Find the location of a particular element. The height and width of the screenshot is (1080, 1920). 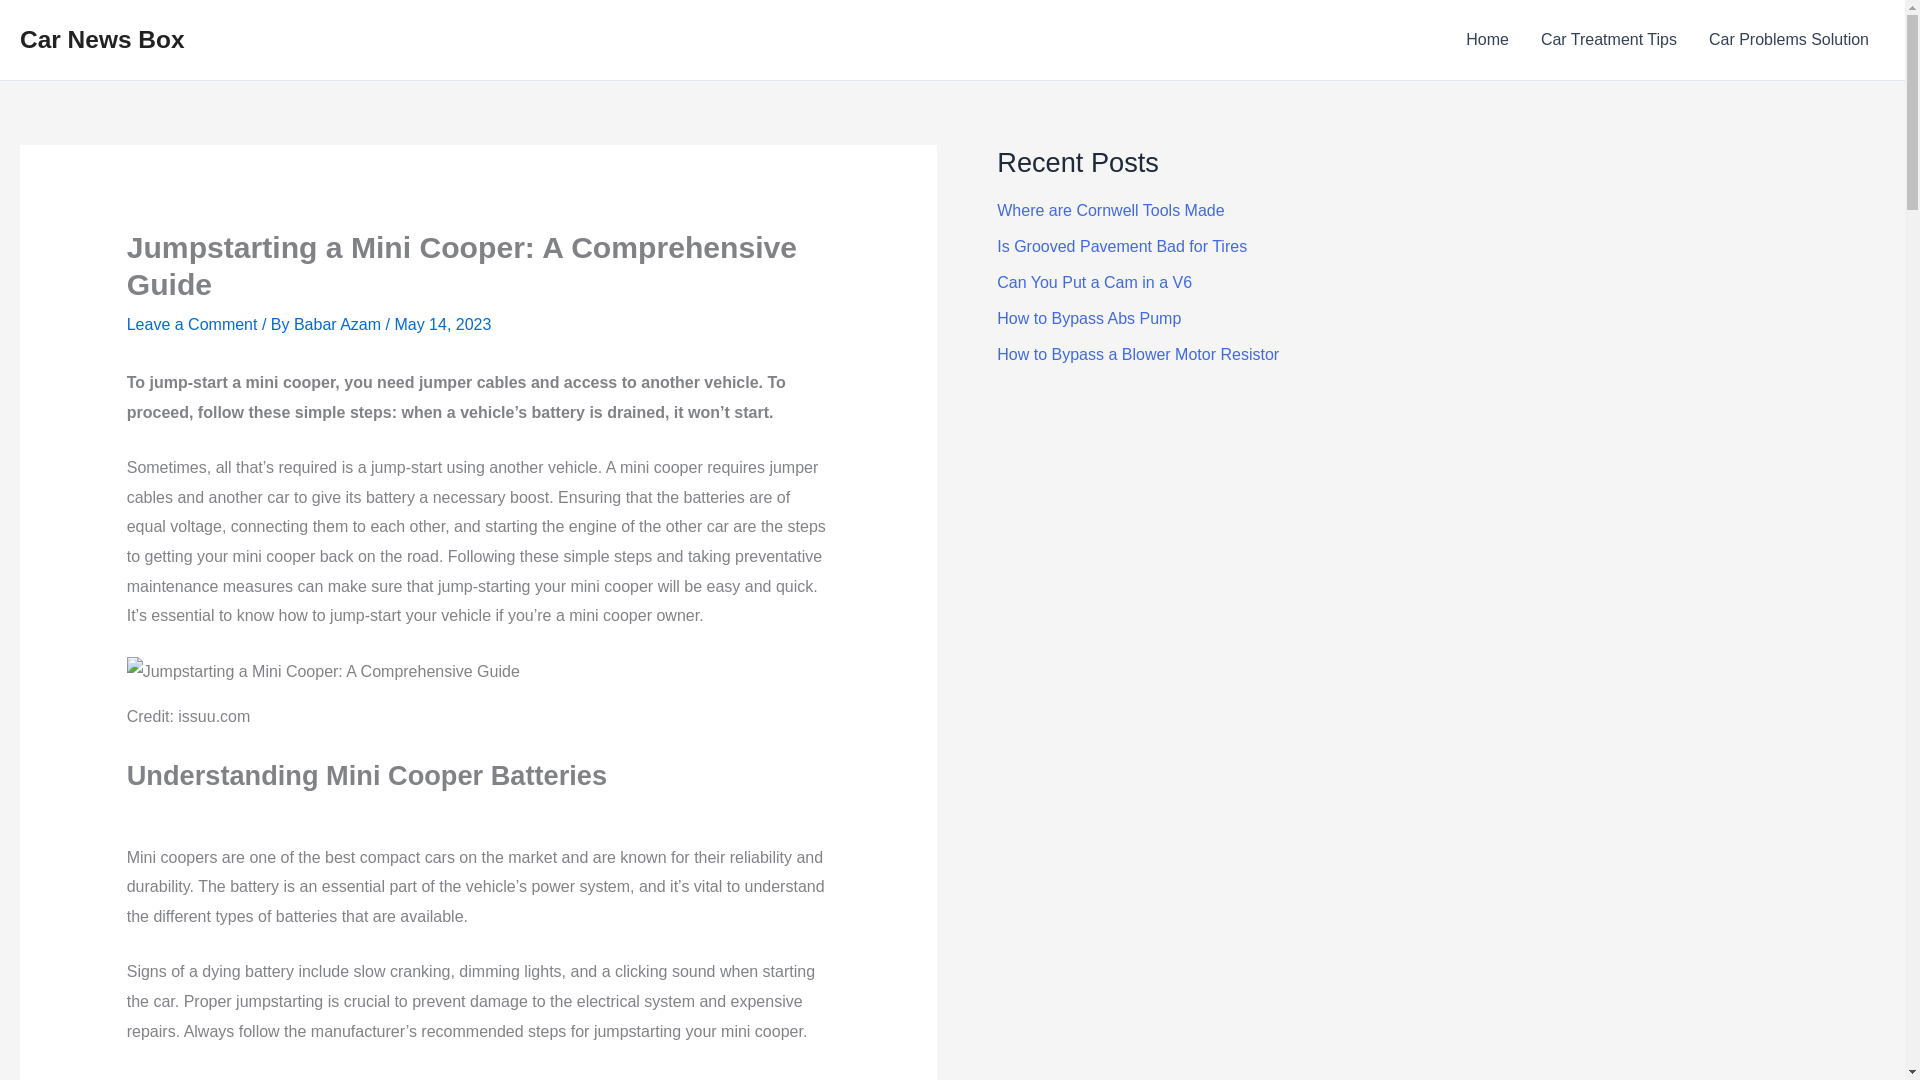

Is Grooved Pavement Bad for Tires is located at coordinates (1121, 246).